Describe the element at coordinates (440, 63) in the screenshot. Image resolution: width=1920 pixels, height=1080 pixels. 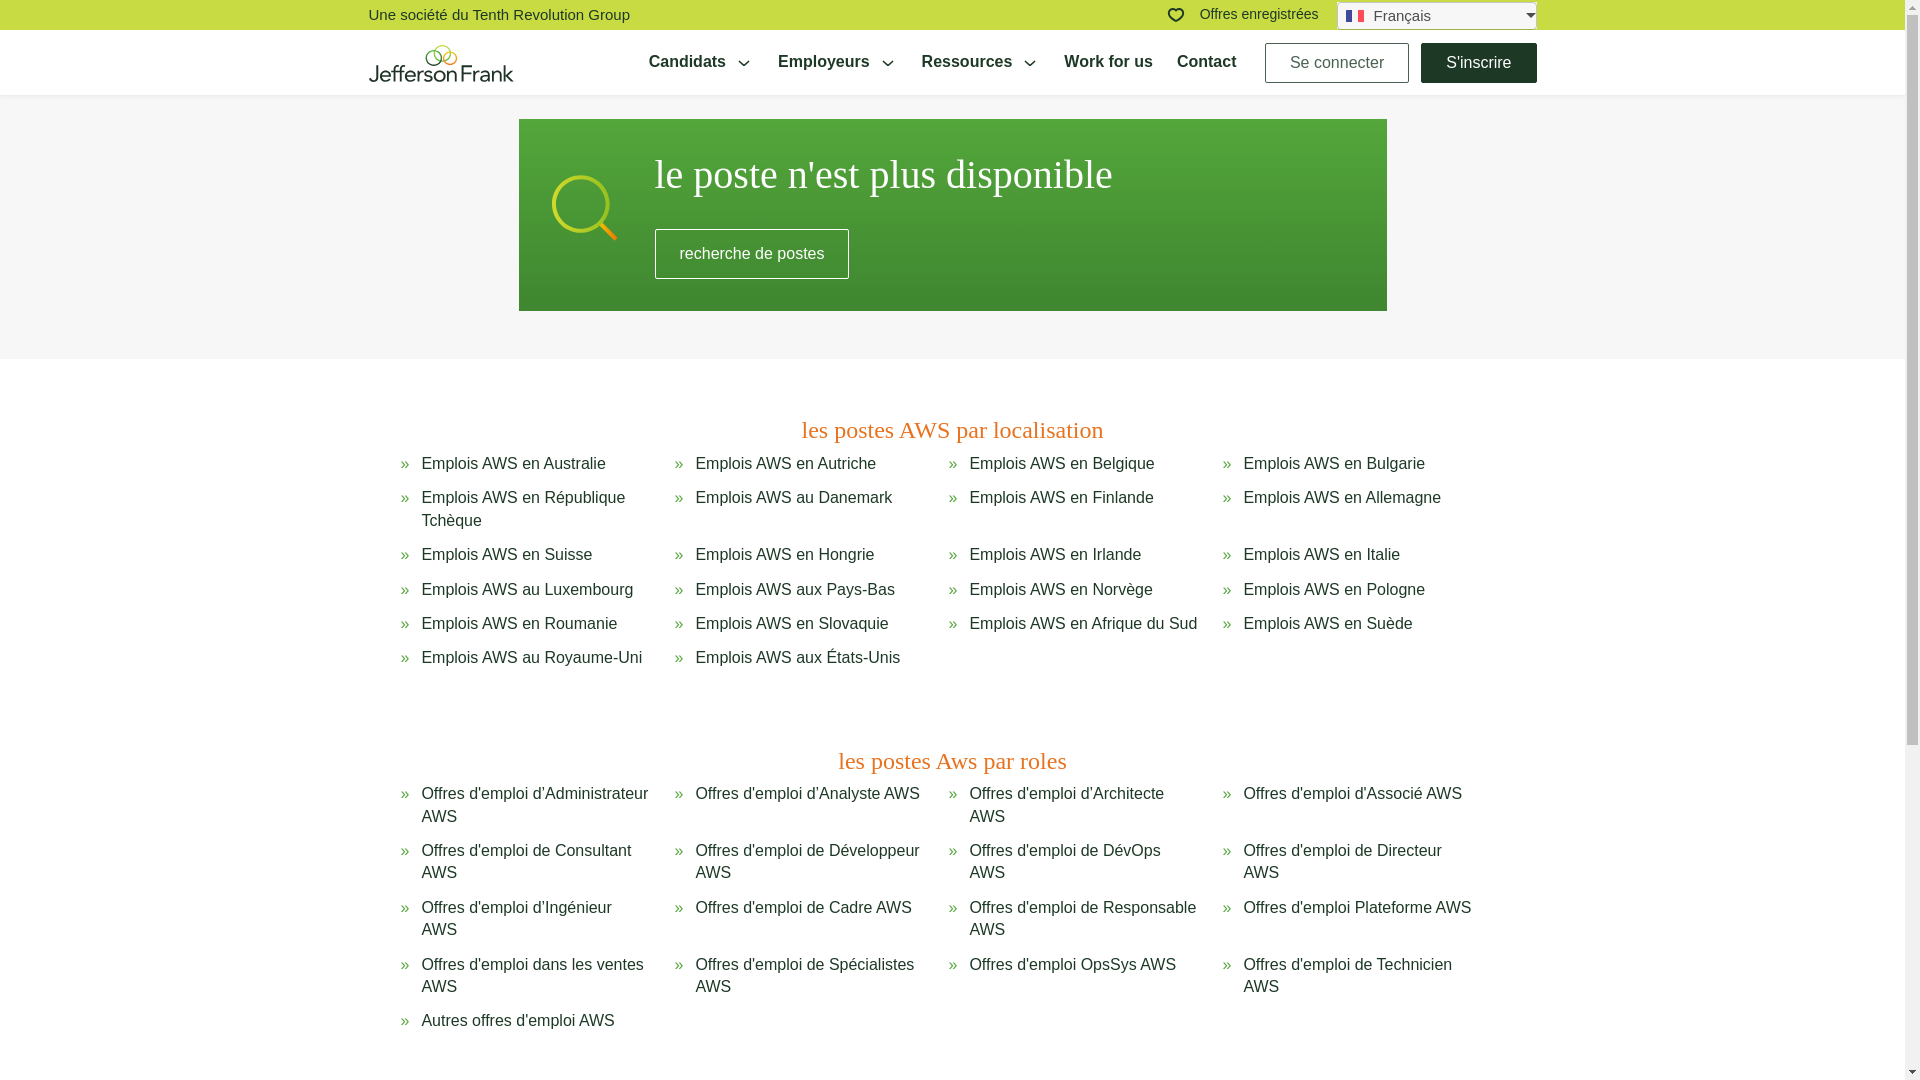
I see `Jefferson Frank` at that location.